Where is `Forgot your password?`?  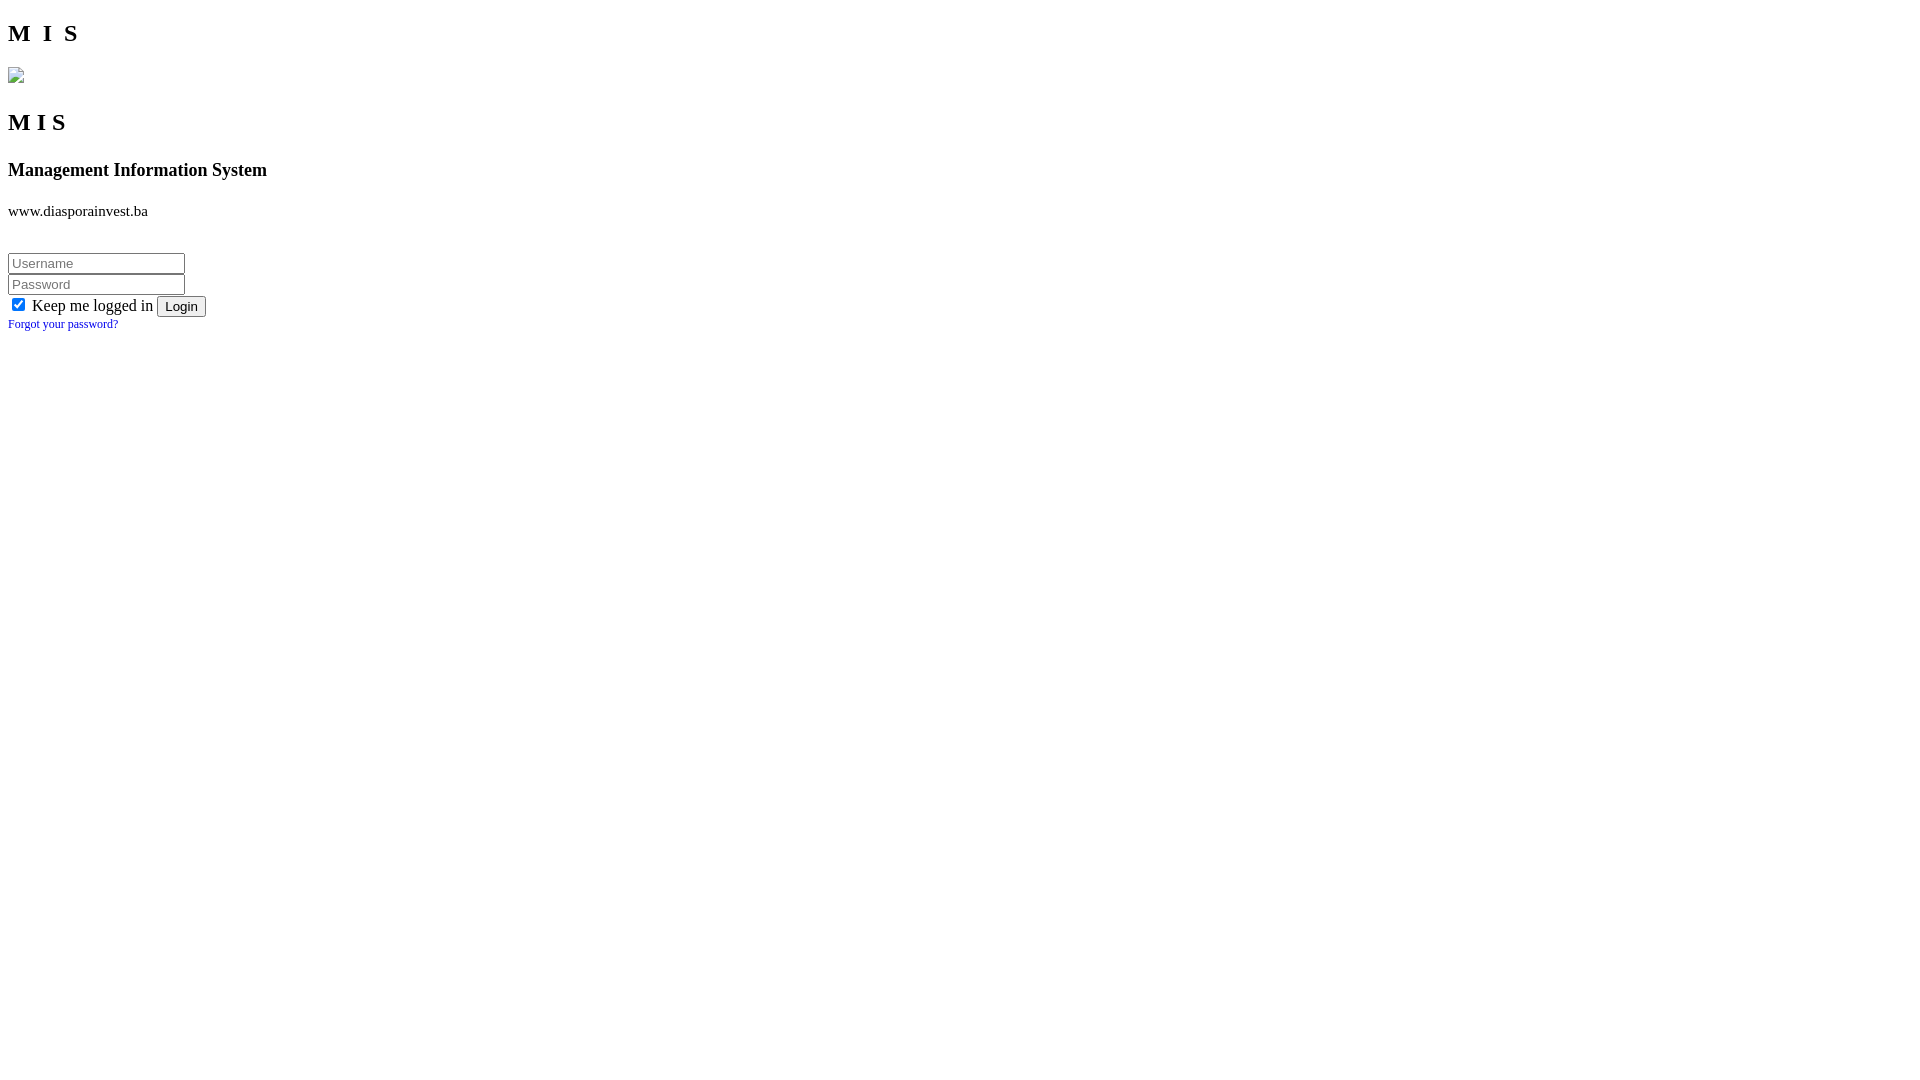
Forgot your password? is located at coordinates (63, 324).